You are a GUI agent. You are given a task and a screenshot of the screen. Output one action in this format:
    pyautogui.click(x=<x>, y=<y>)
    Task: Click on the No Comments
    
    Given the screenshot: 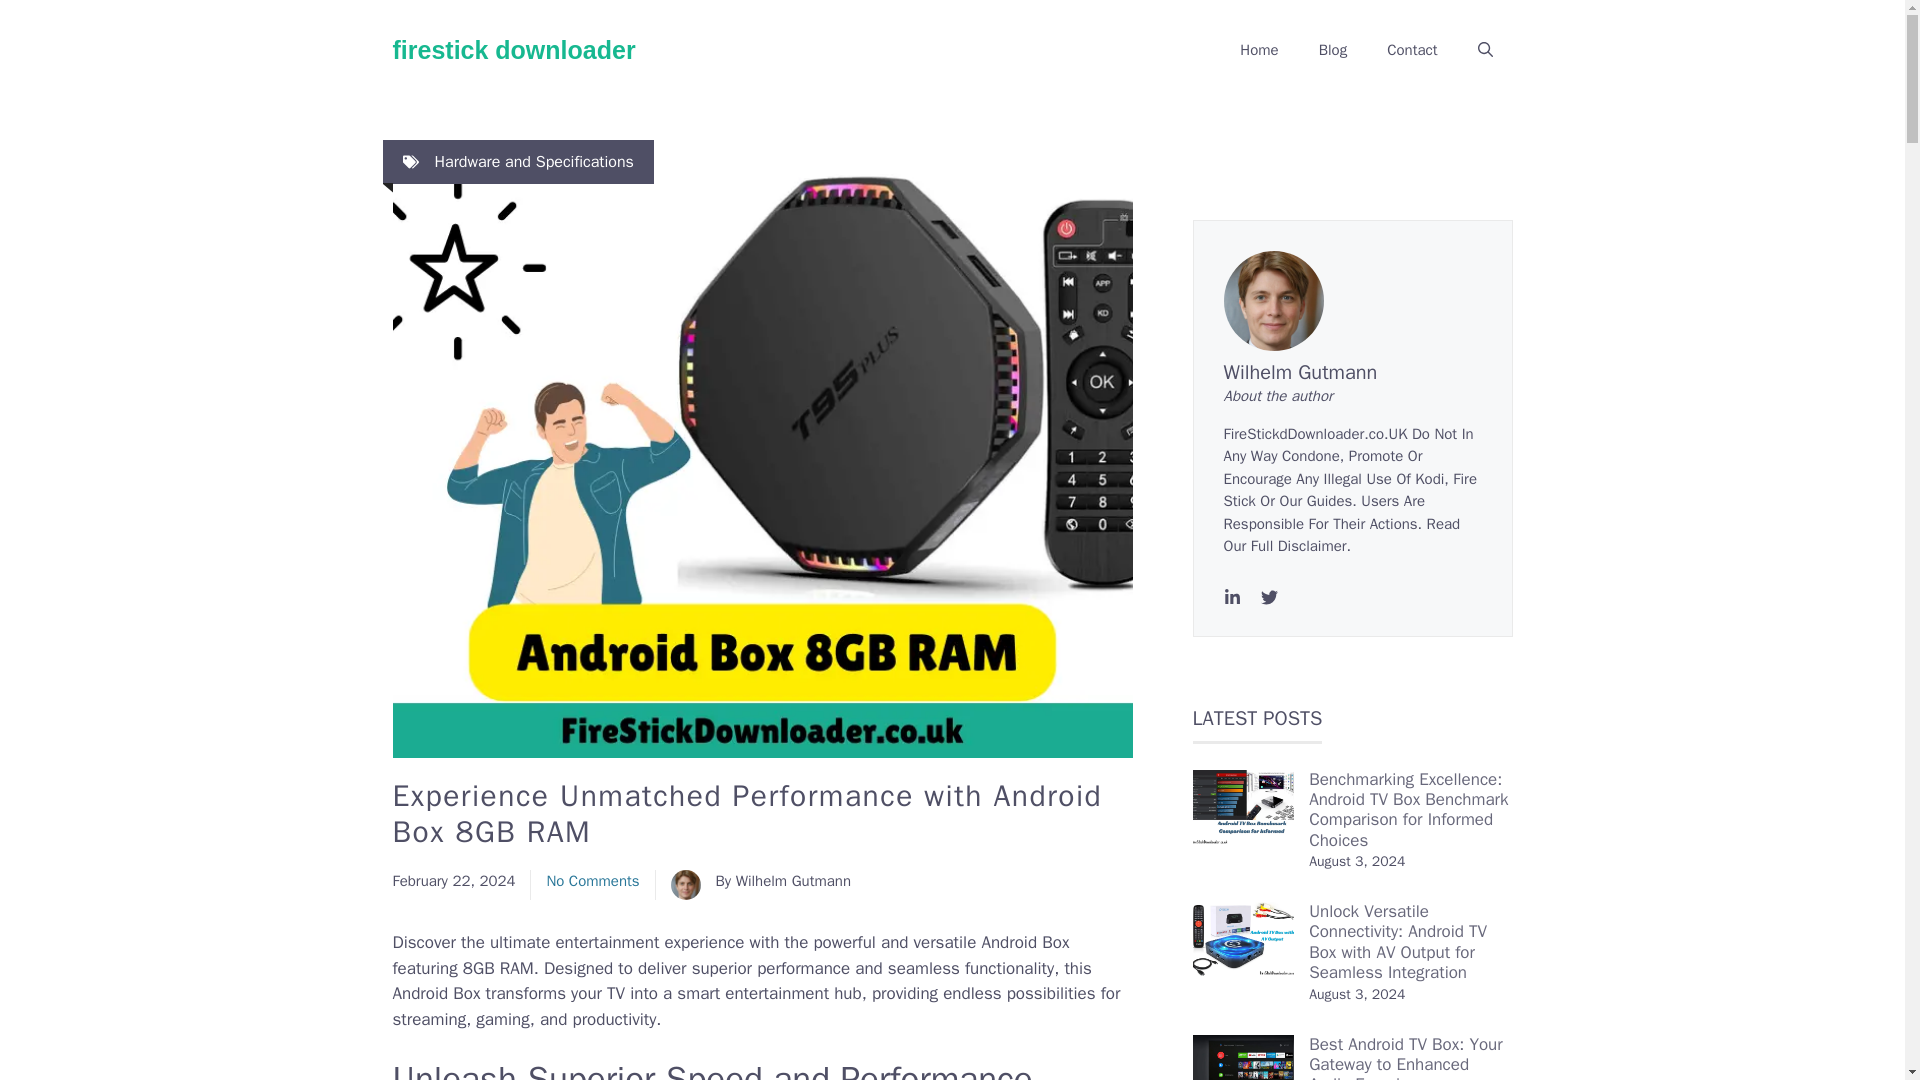 What is the action you would take?
    pyautogui.click(x=592, y=880)
    